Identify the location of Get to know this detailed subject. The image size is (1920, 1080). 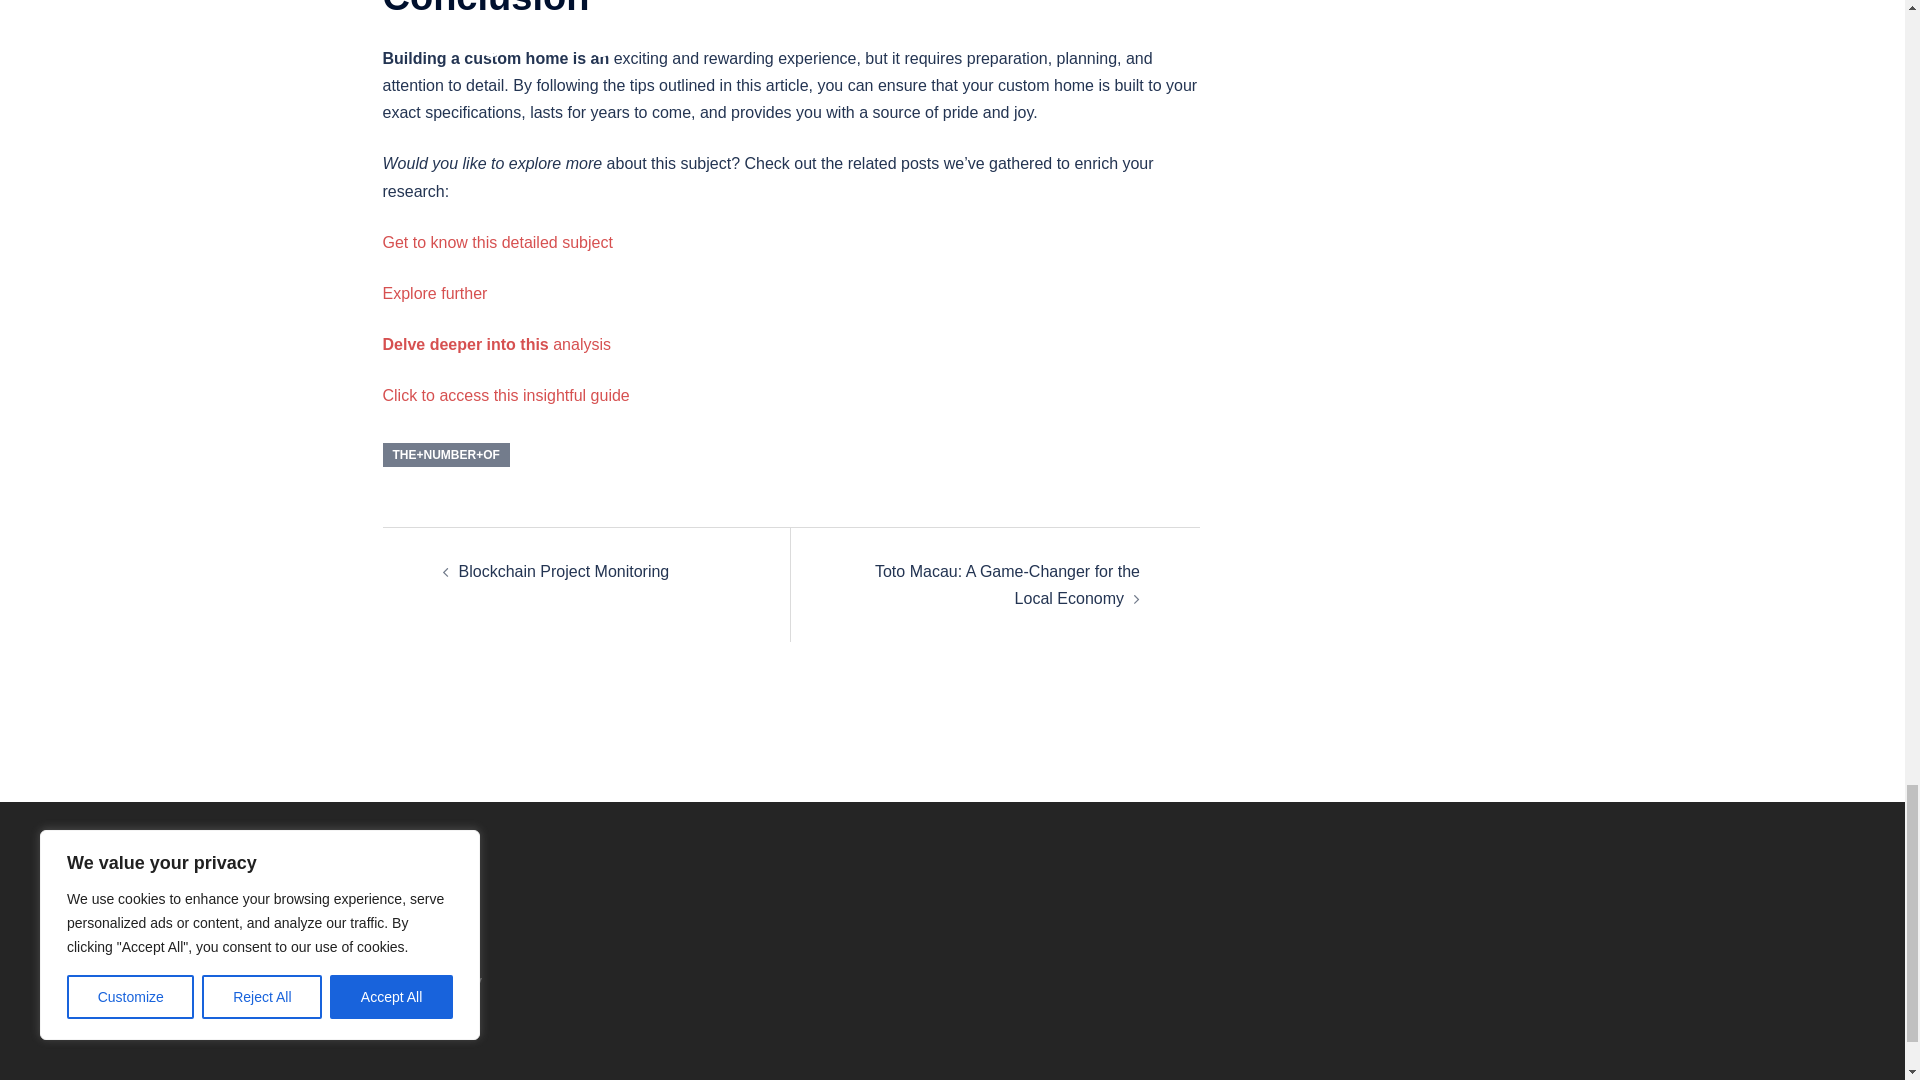
(497, 242).